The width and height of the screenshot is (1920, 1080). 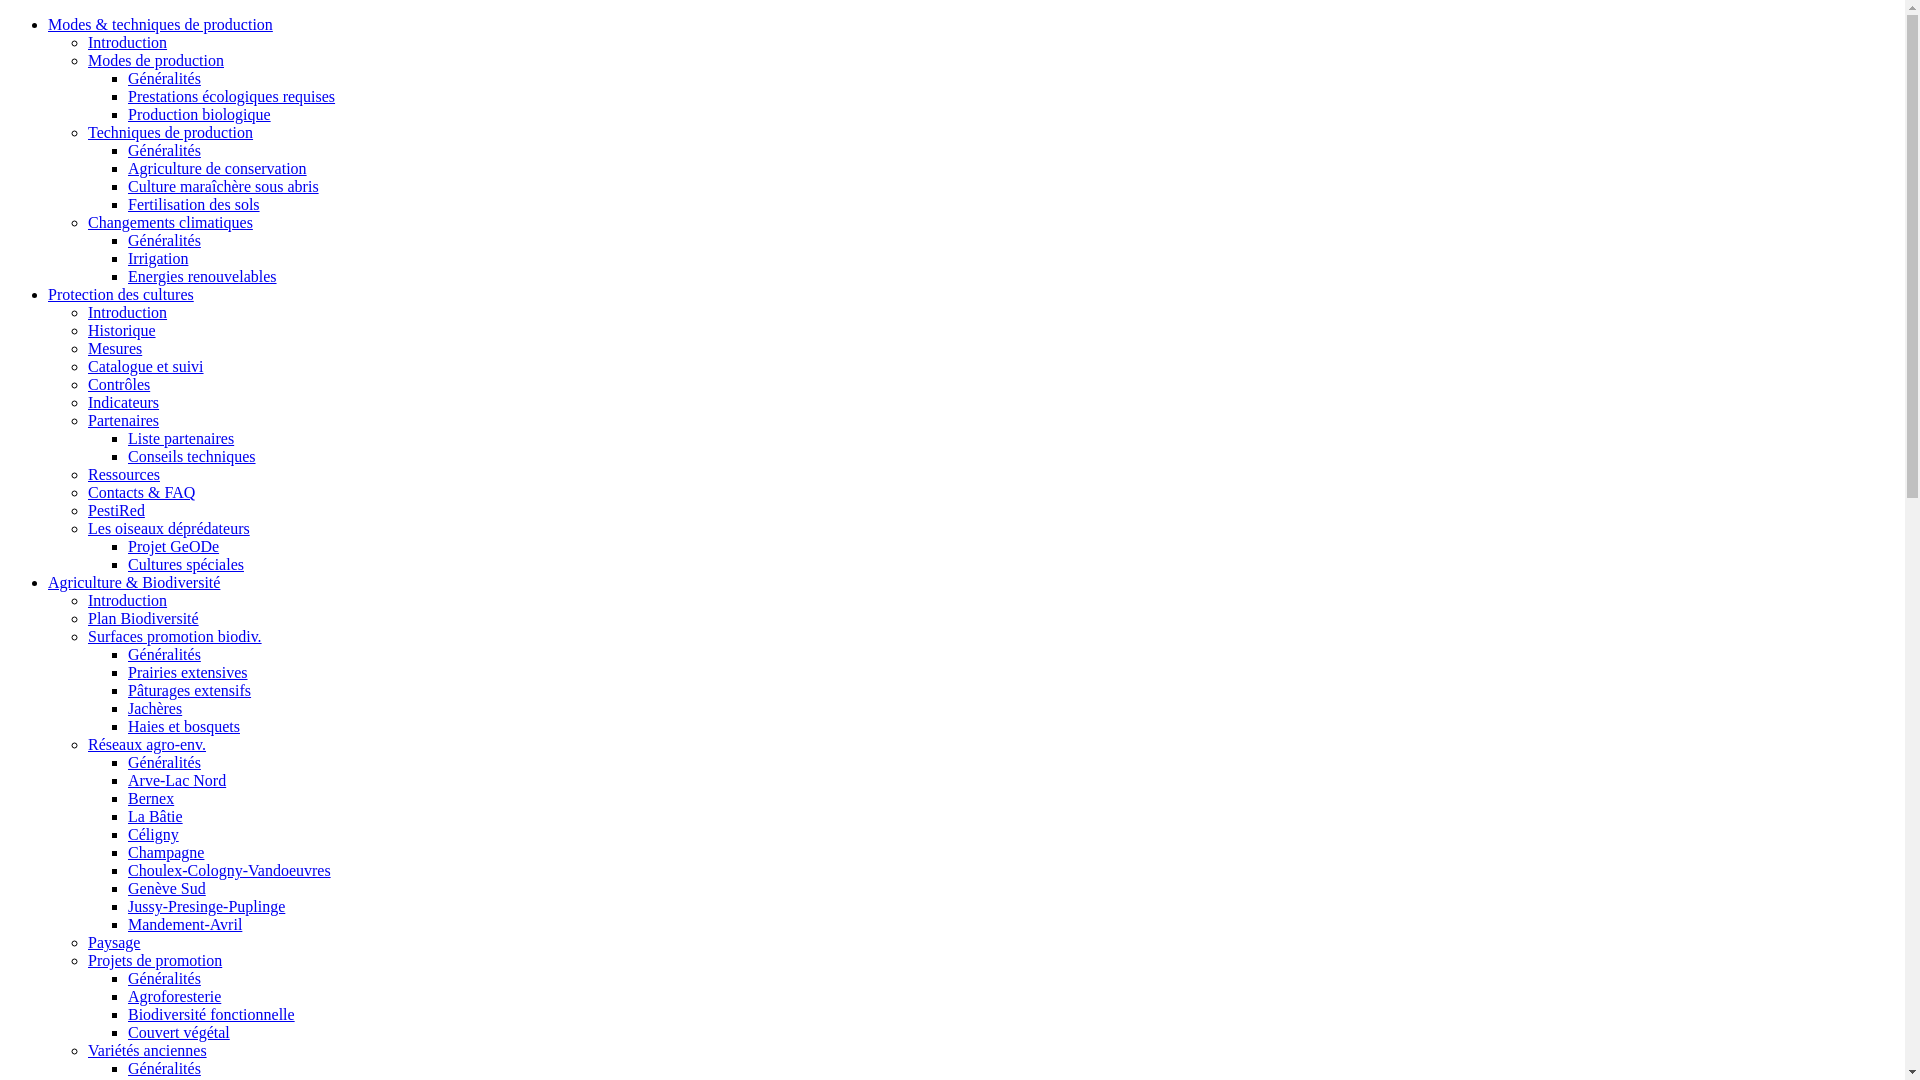 I want to click on Projet GeODe, so click(x=174, y=546).